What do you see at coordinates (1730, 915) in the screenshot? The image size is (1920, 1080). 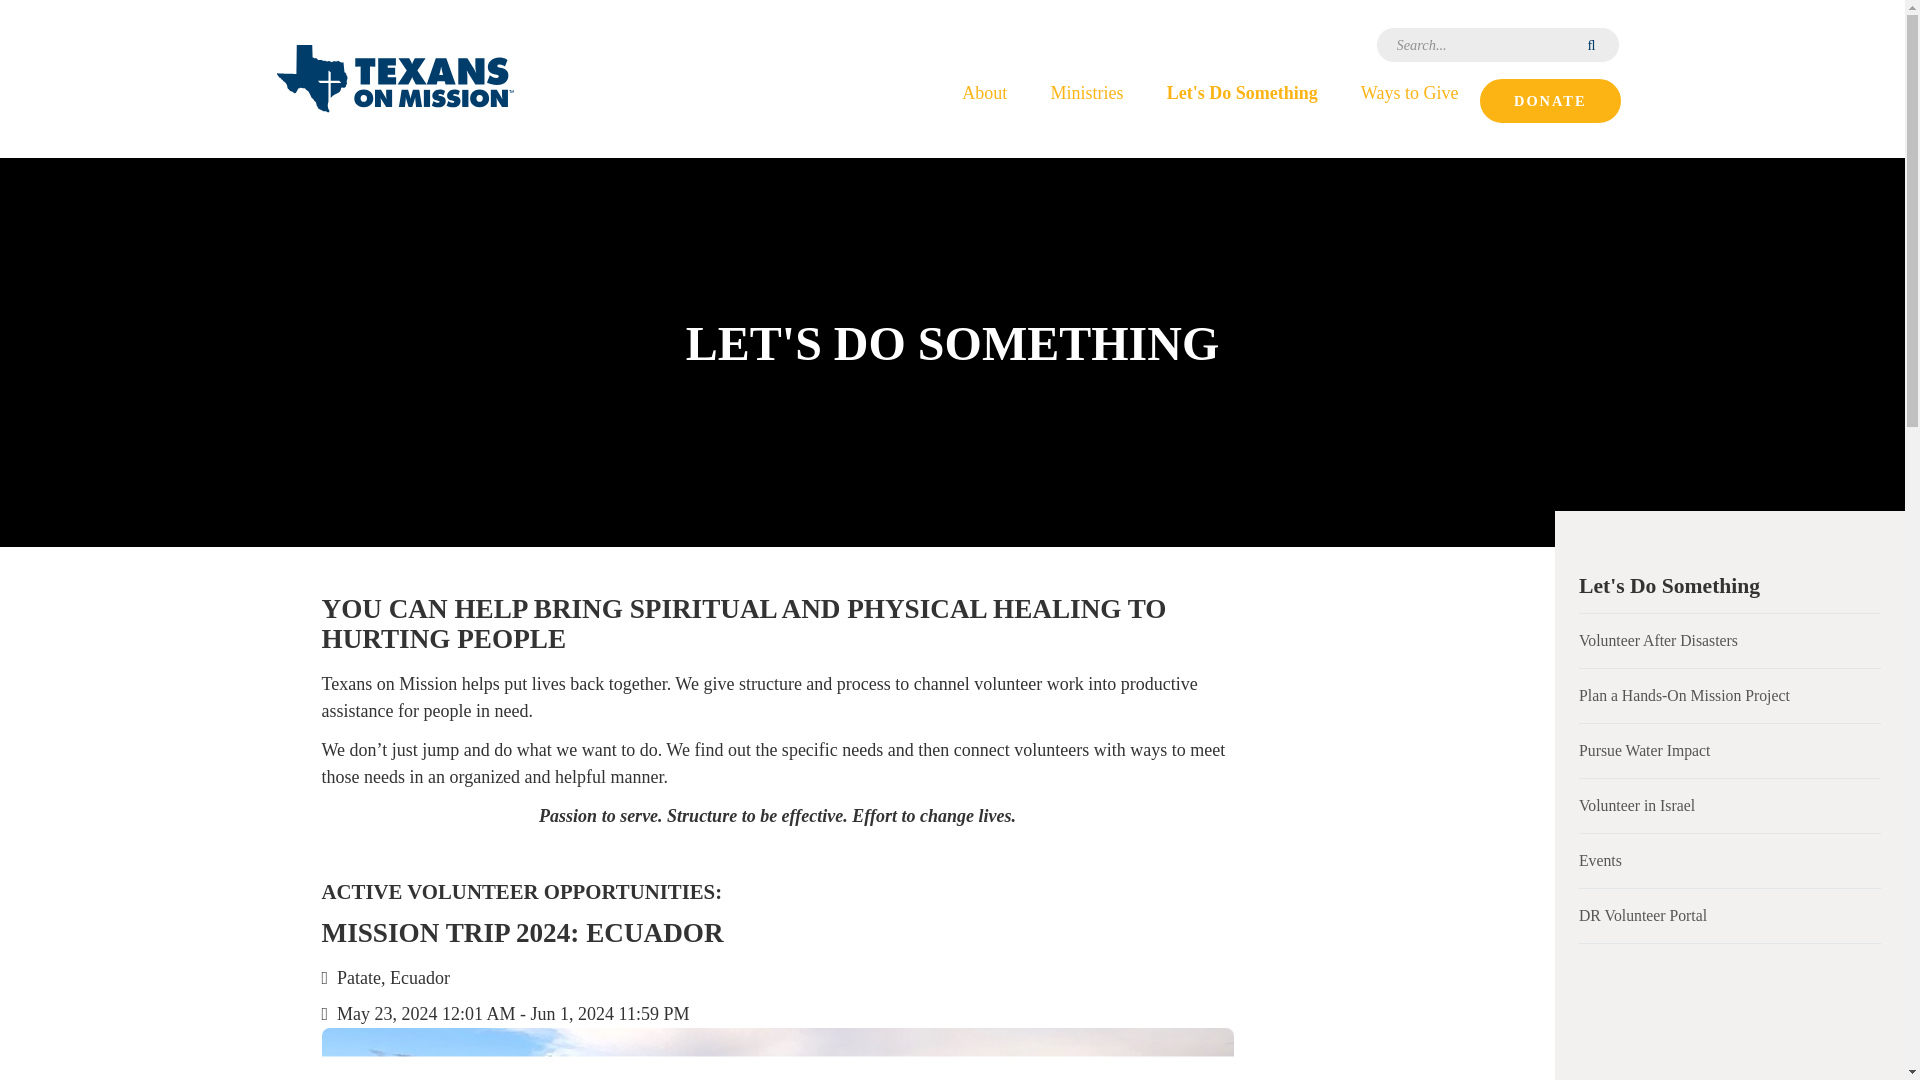 I see `DR Volunteer Portal` at bounding box center [1730, 915].